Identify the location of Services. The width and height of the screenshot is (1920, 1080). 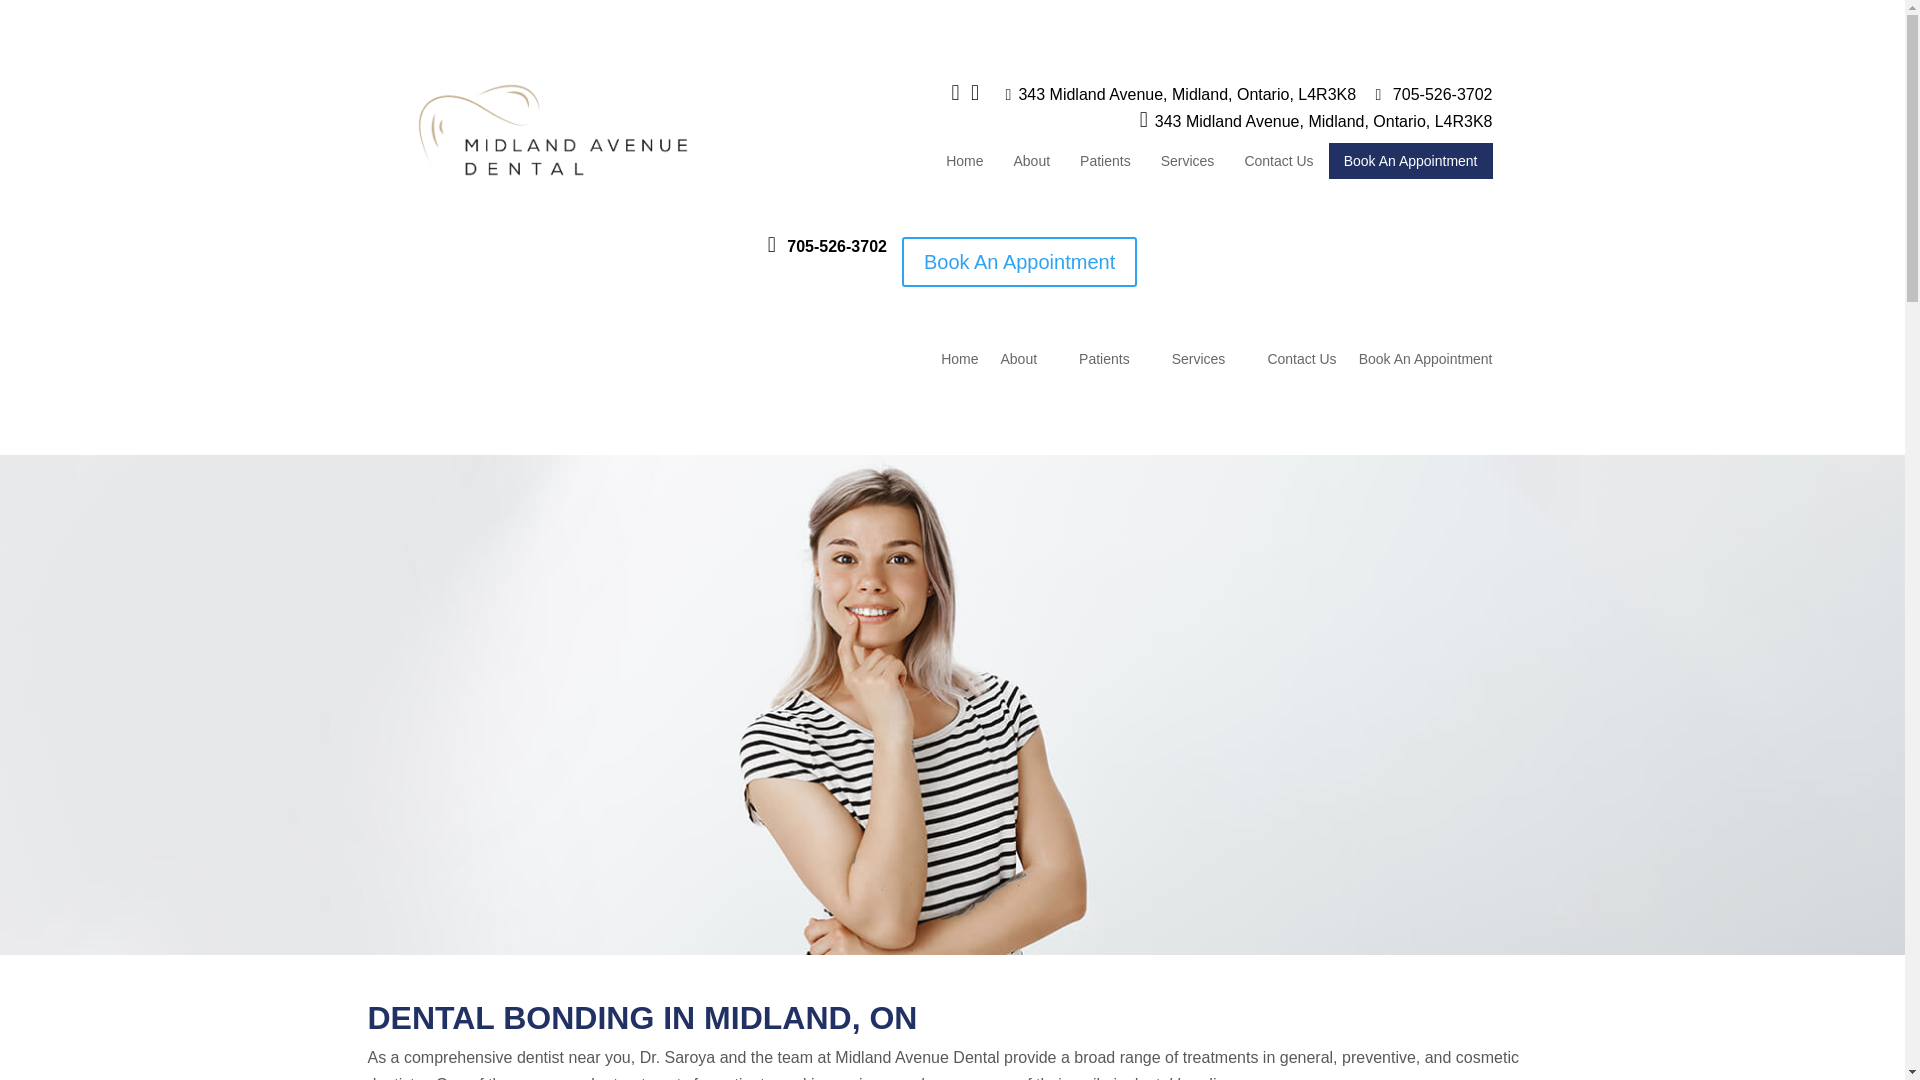
(1188, 160).